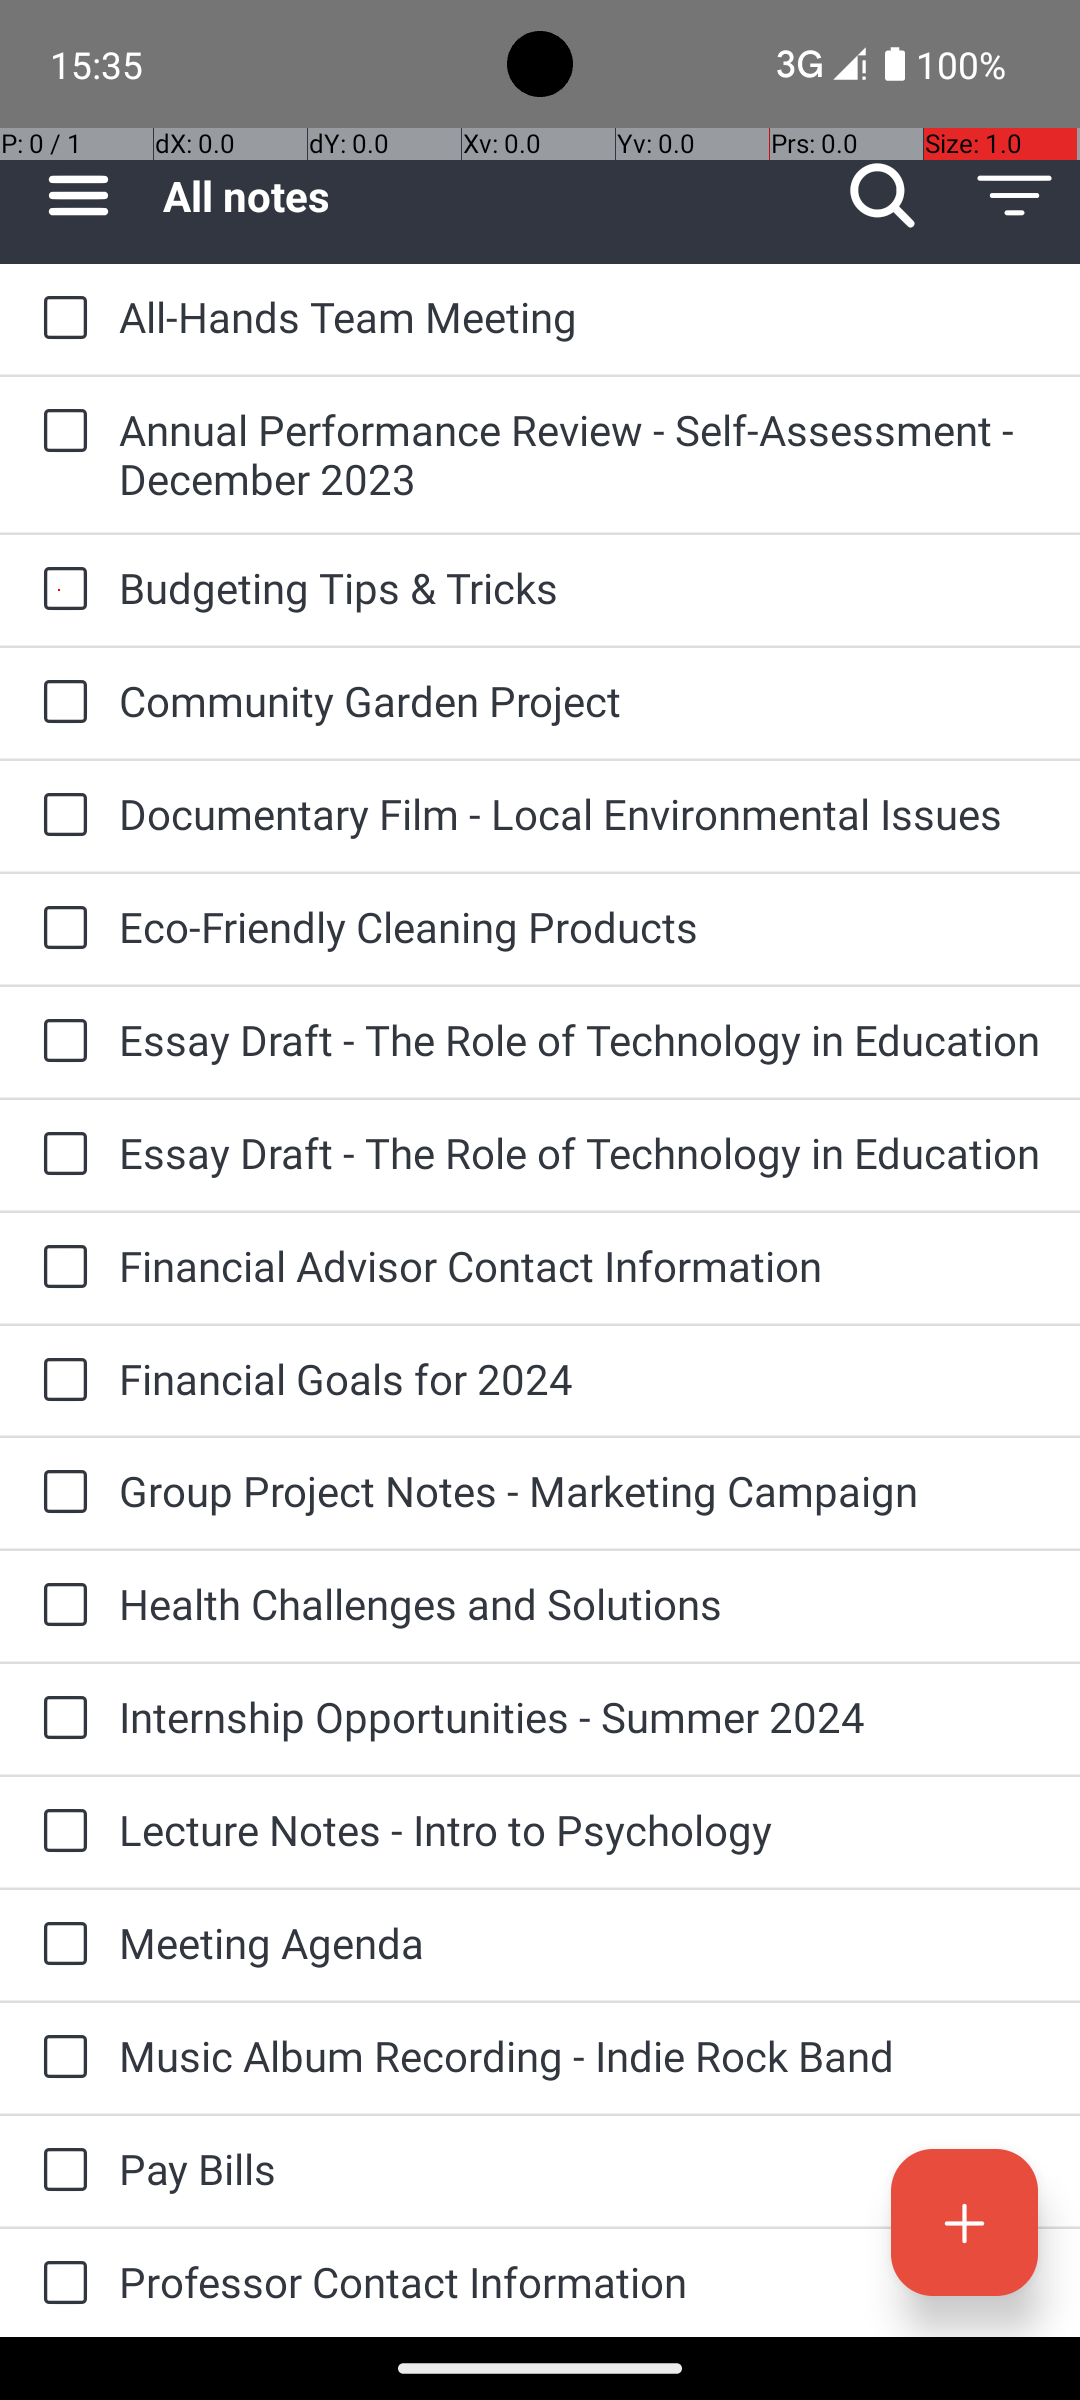  What do you see at coordinates (60, 590) in the screenshot?
I see `to-do: Budgeting Tips & Tricks` at bounding box center [60, 590].